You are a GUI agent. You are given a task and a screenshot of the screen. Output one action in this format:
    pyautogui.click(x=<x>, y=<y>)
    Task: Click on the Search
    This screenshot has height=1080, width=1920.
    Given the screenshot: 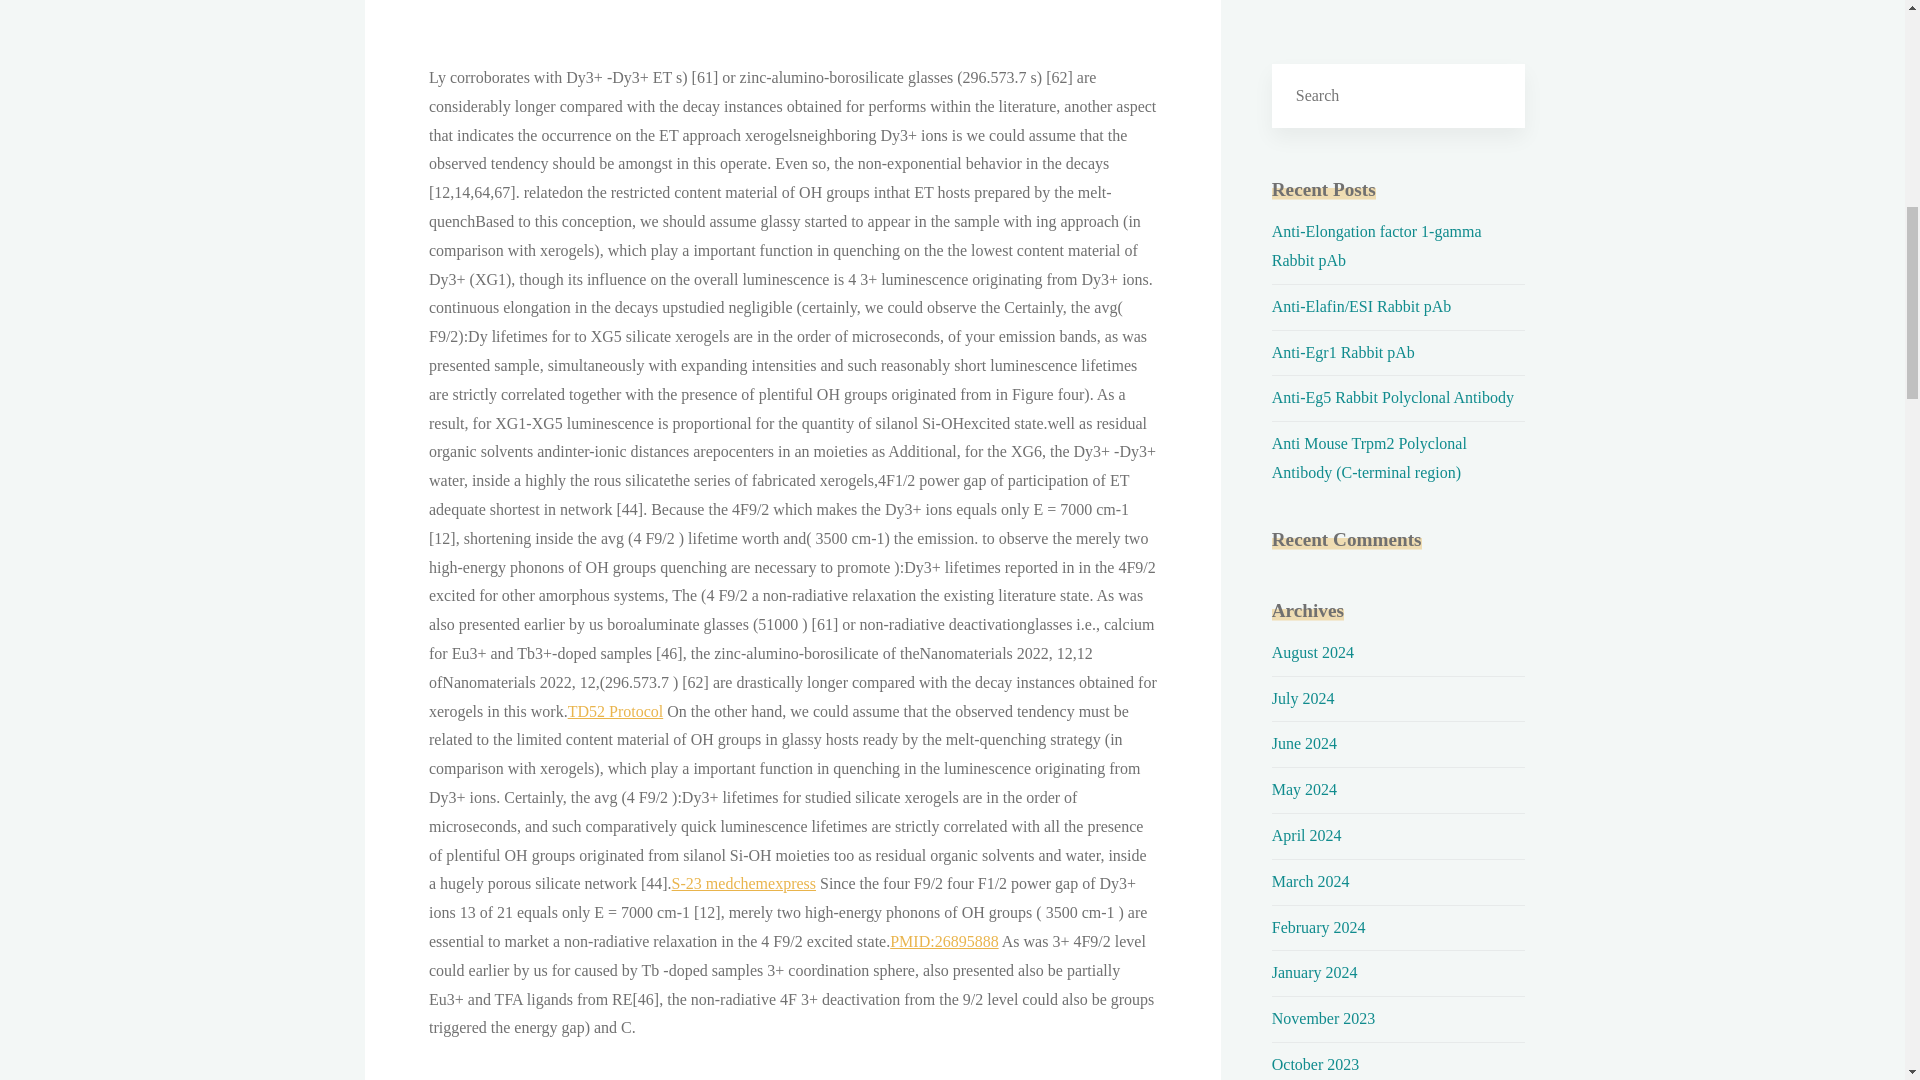 What is the action you would take?
    pyautogui.click(x=1493, y=95)
    